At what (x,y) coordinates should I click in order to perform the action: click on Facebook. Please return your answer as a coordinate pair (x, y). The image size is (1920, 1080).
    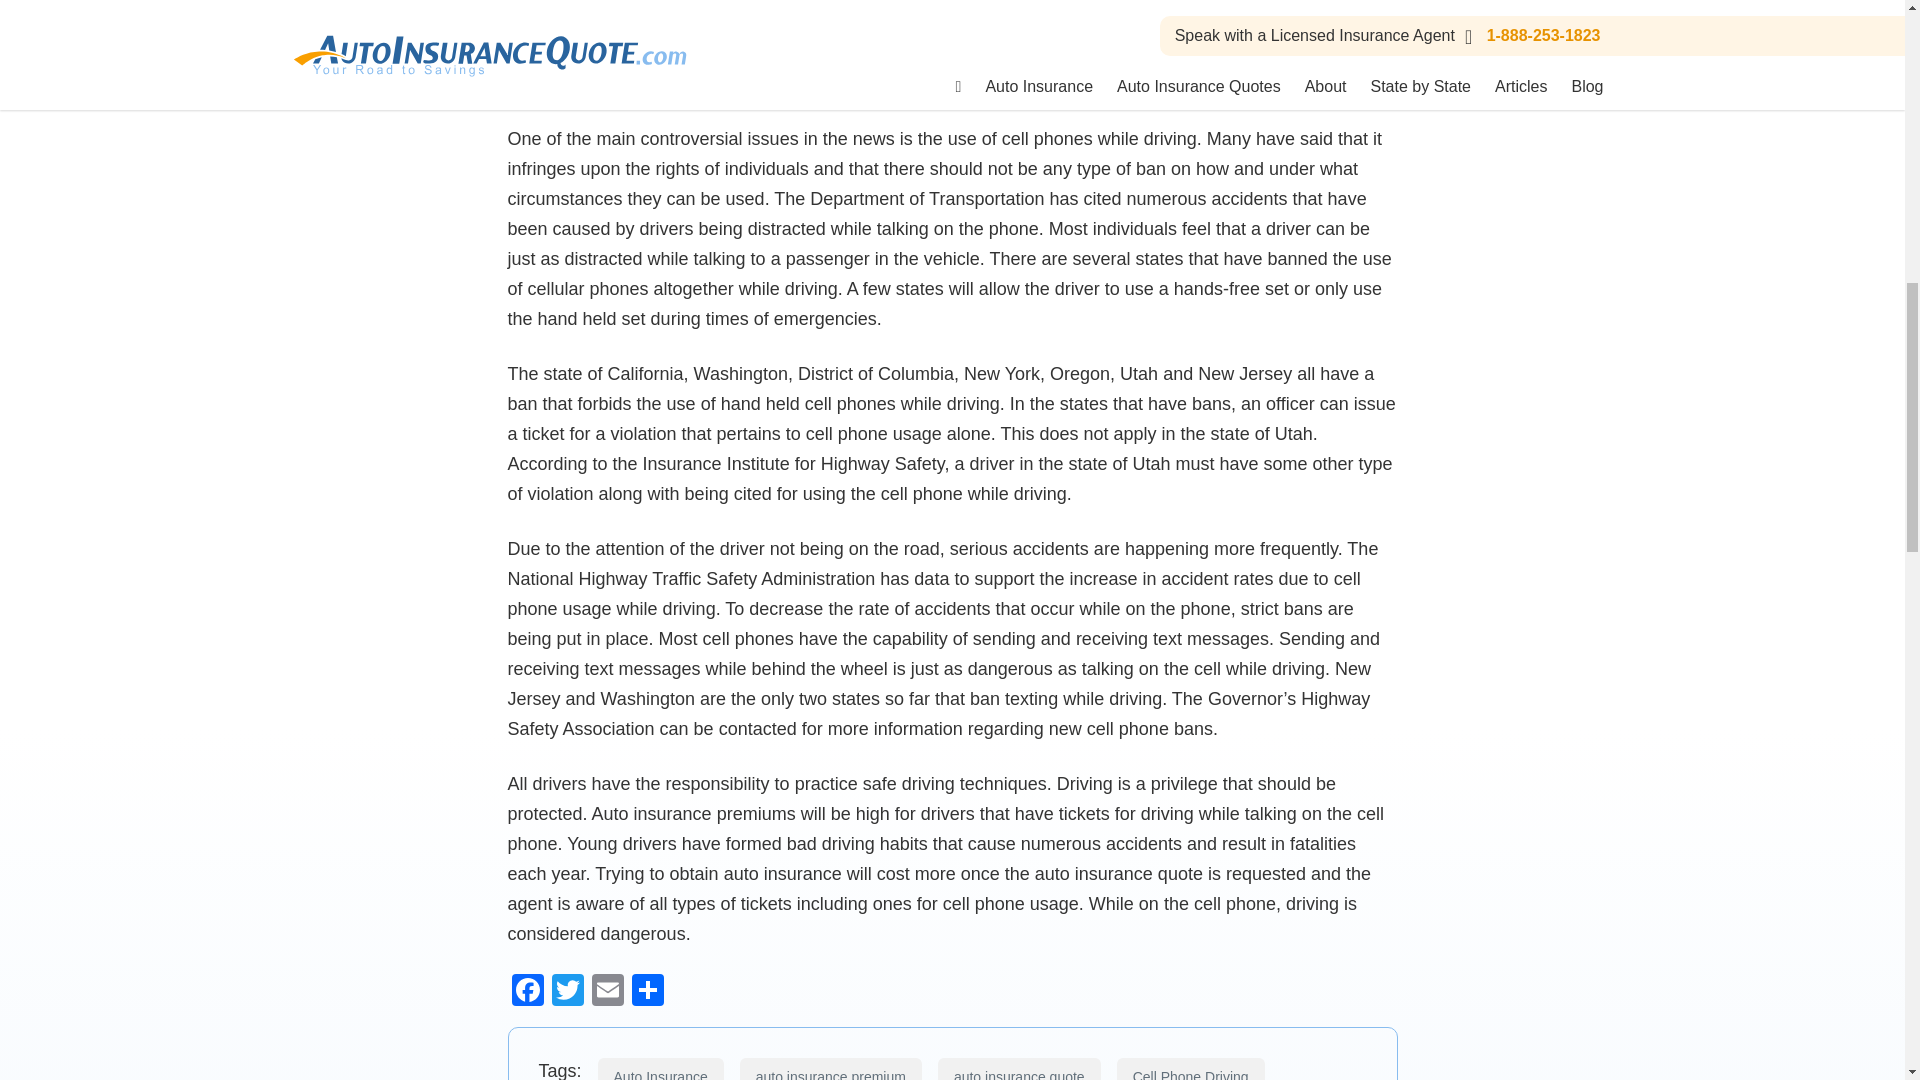
    Looking at the image, I should click on (528, 992).